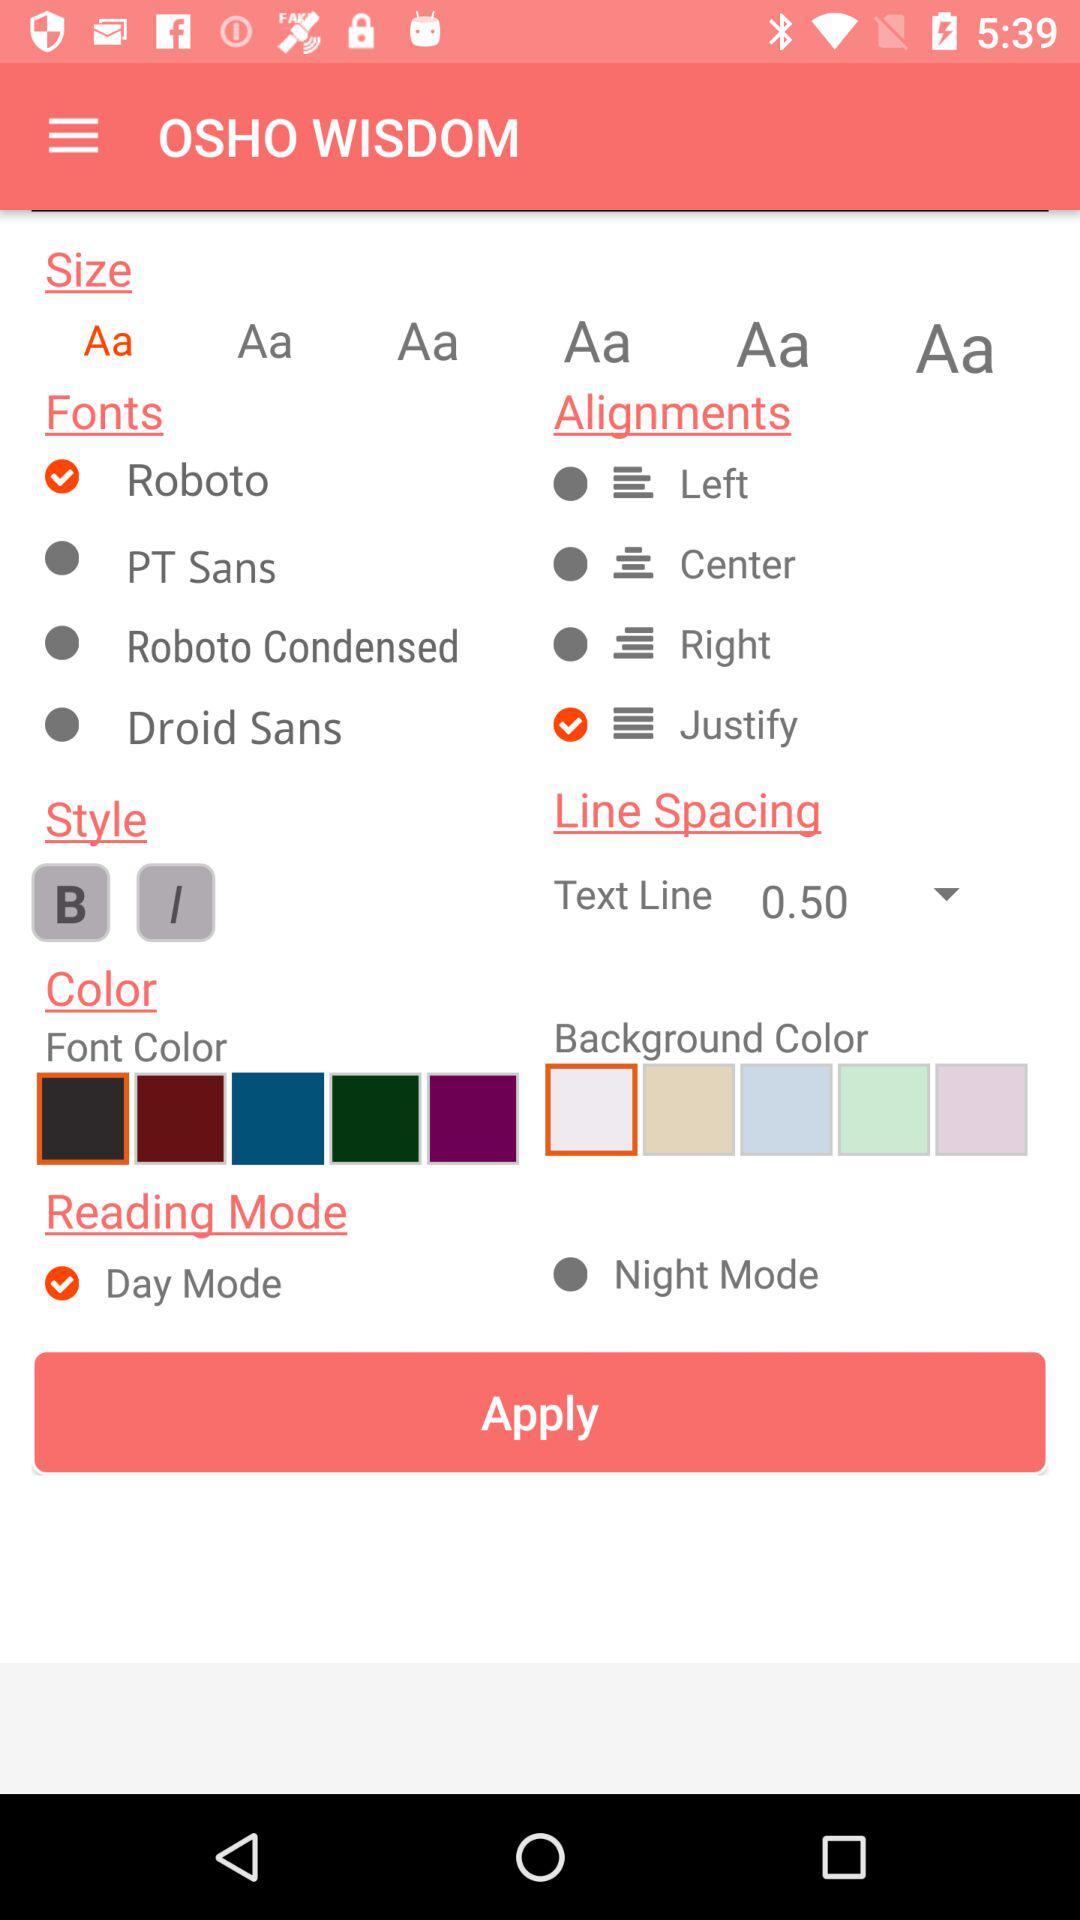  Describe the element at coordinates (884, 1109) in the screenshot. I see `click to add sea green as back ground color` at that location.